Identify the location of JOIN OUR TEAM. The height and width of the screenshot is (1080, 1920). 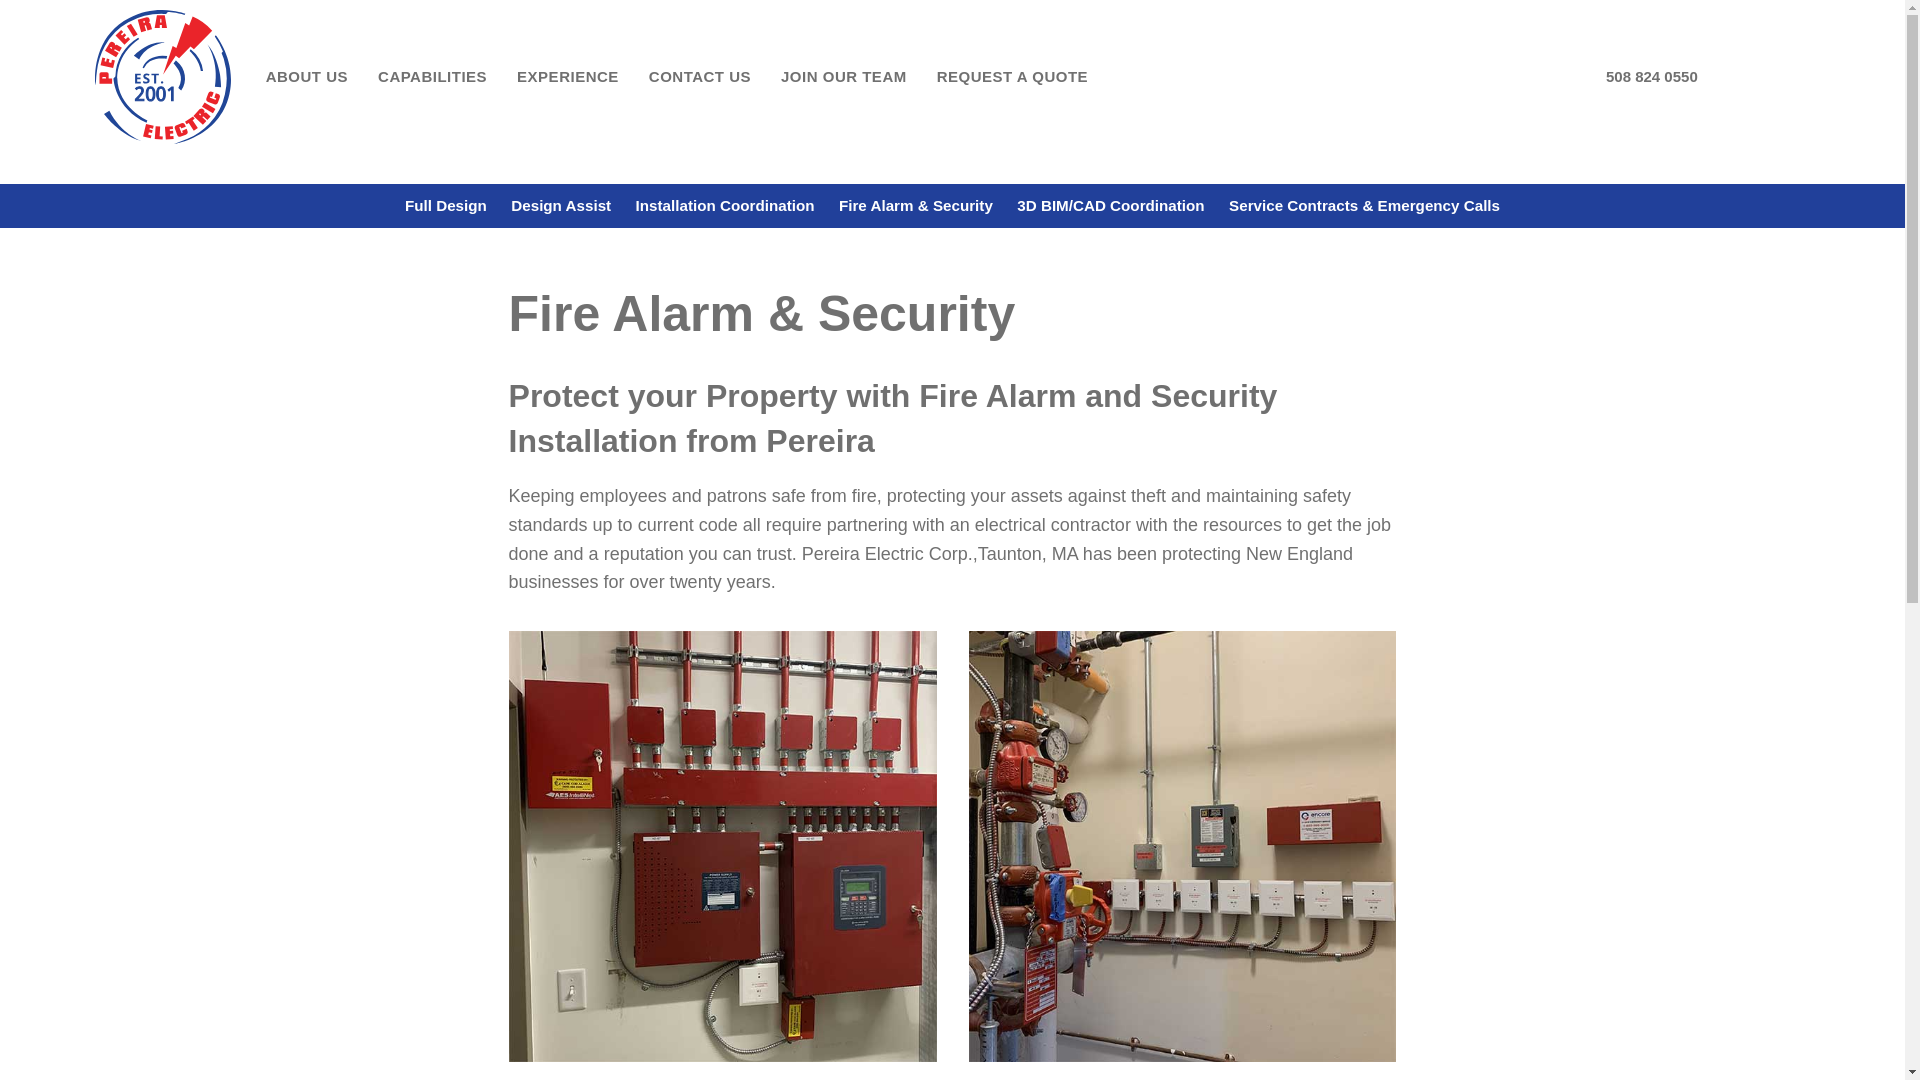
(844, 76).